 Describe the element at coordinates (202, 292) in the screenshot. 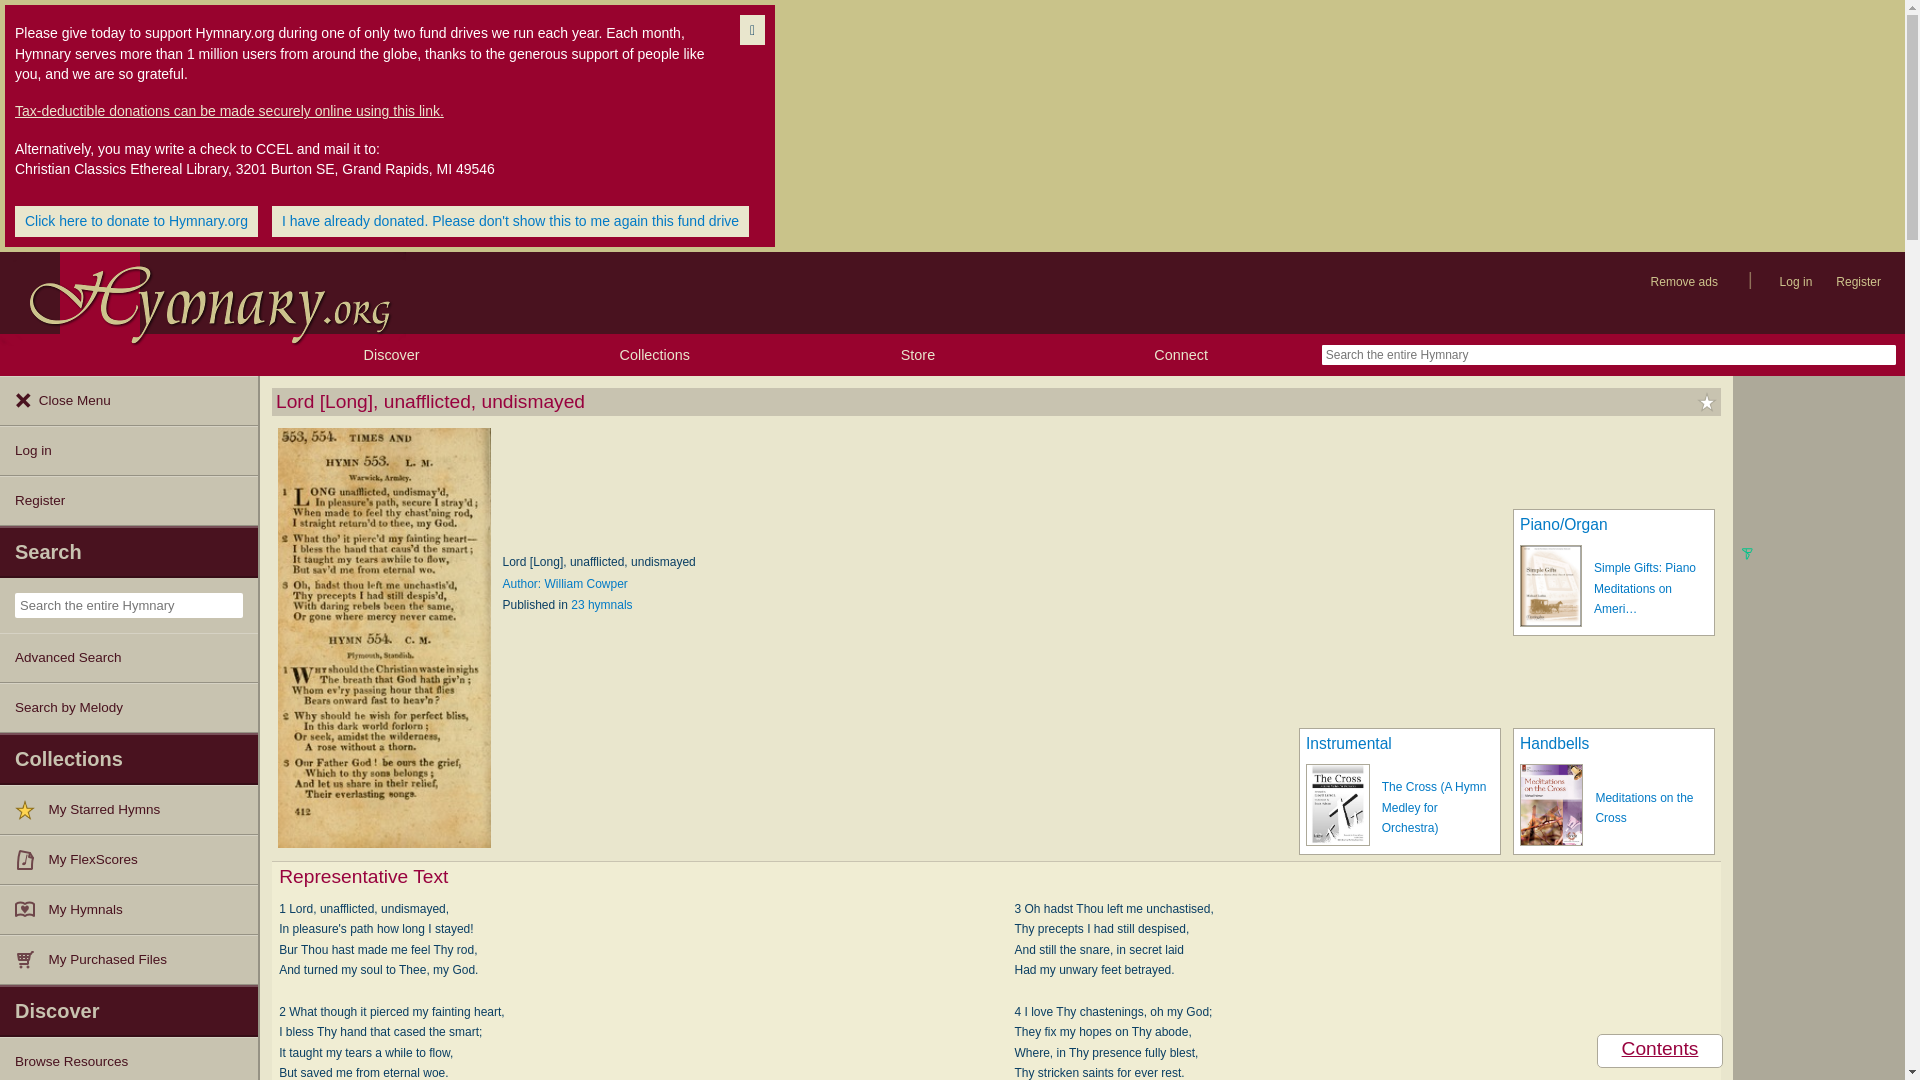

I see `Home Page` at that location.